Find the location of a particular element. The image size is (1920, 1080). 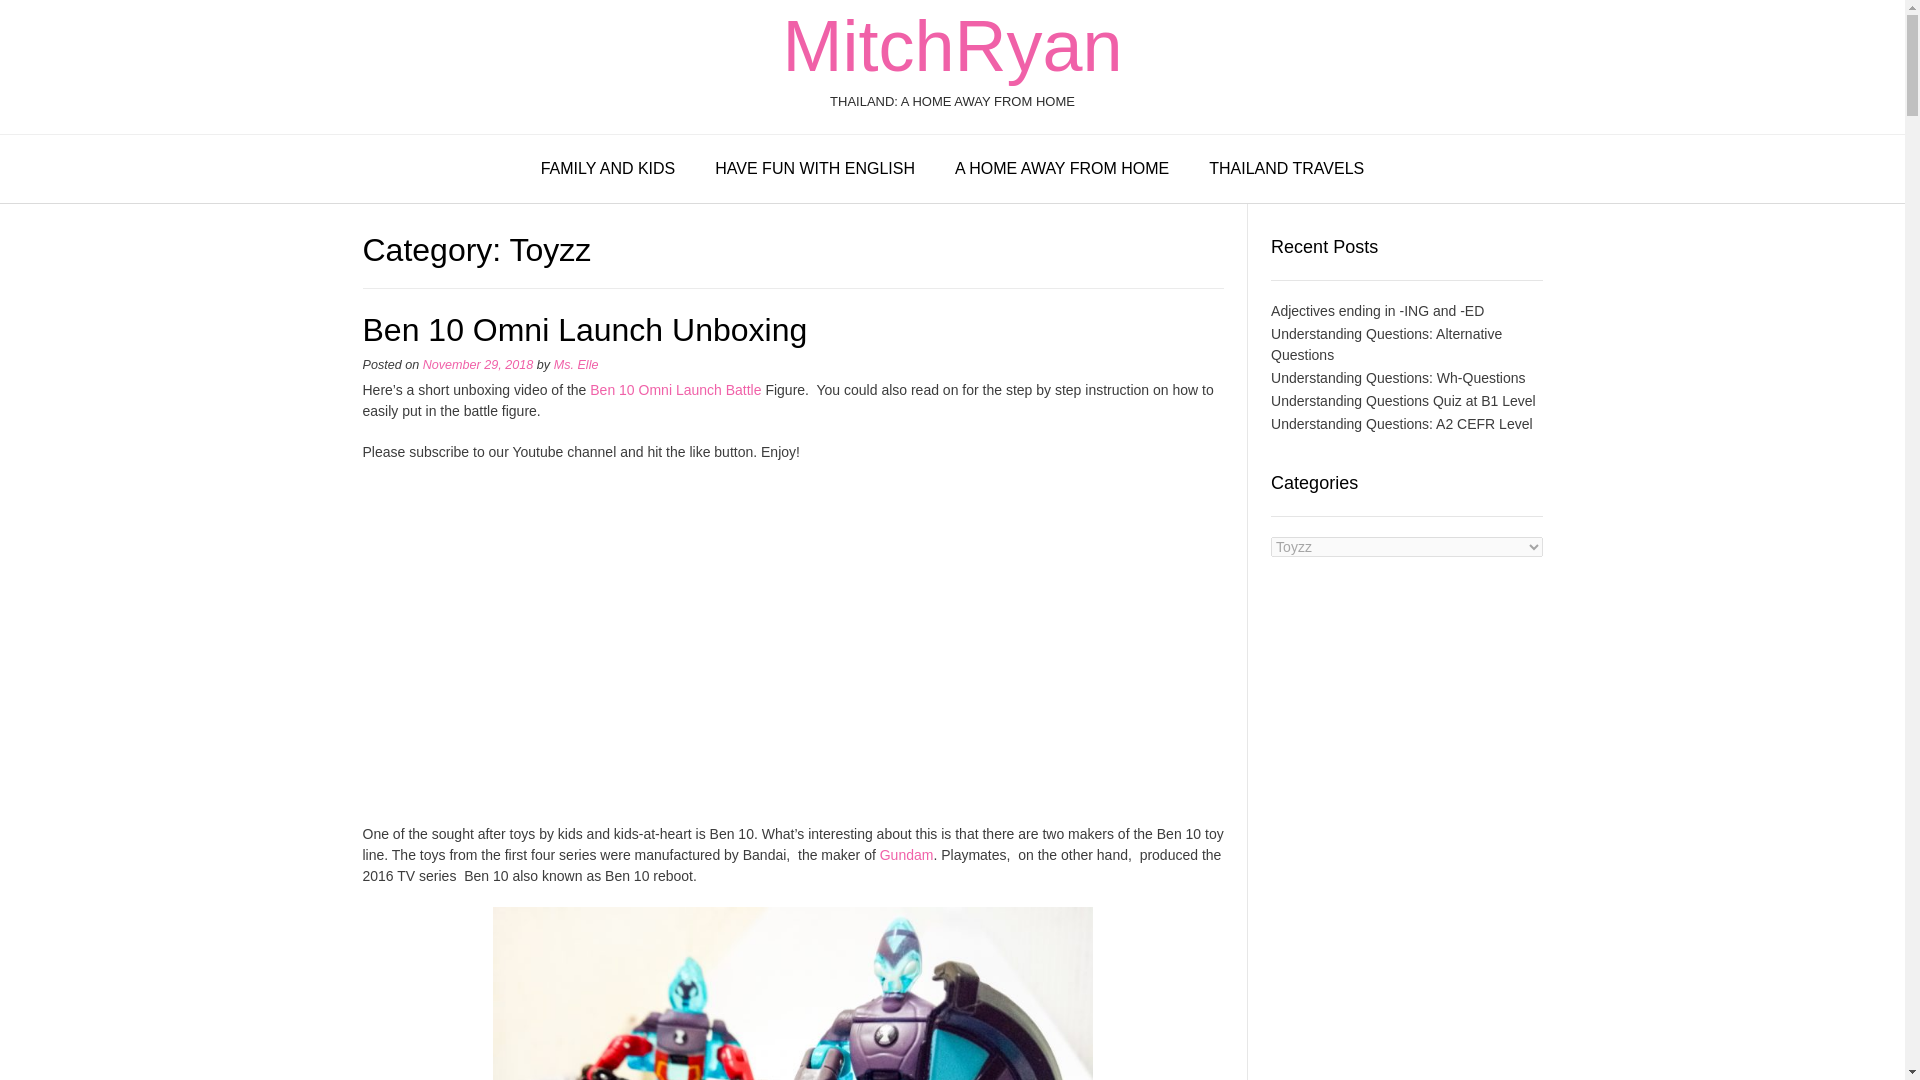

Ben 10 is located at coordinates (611, 390).